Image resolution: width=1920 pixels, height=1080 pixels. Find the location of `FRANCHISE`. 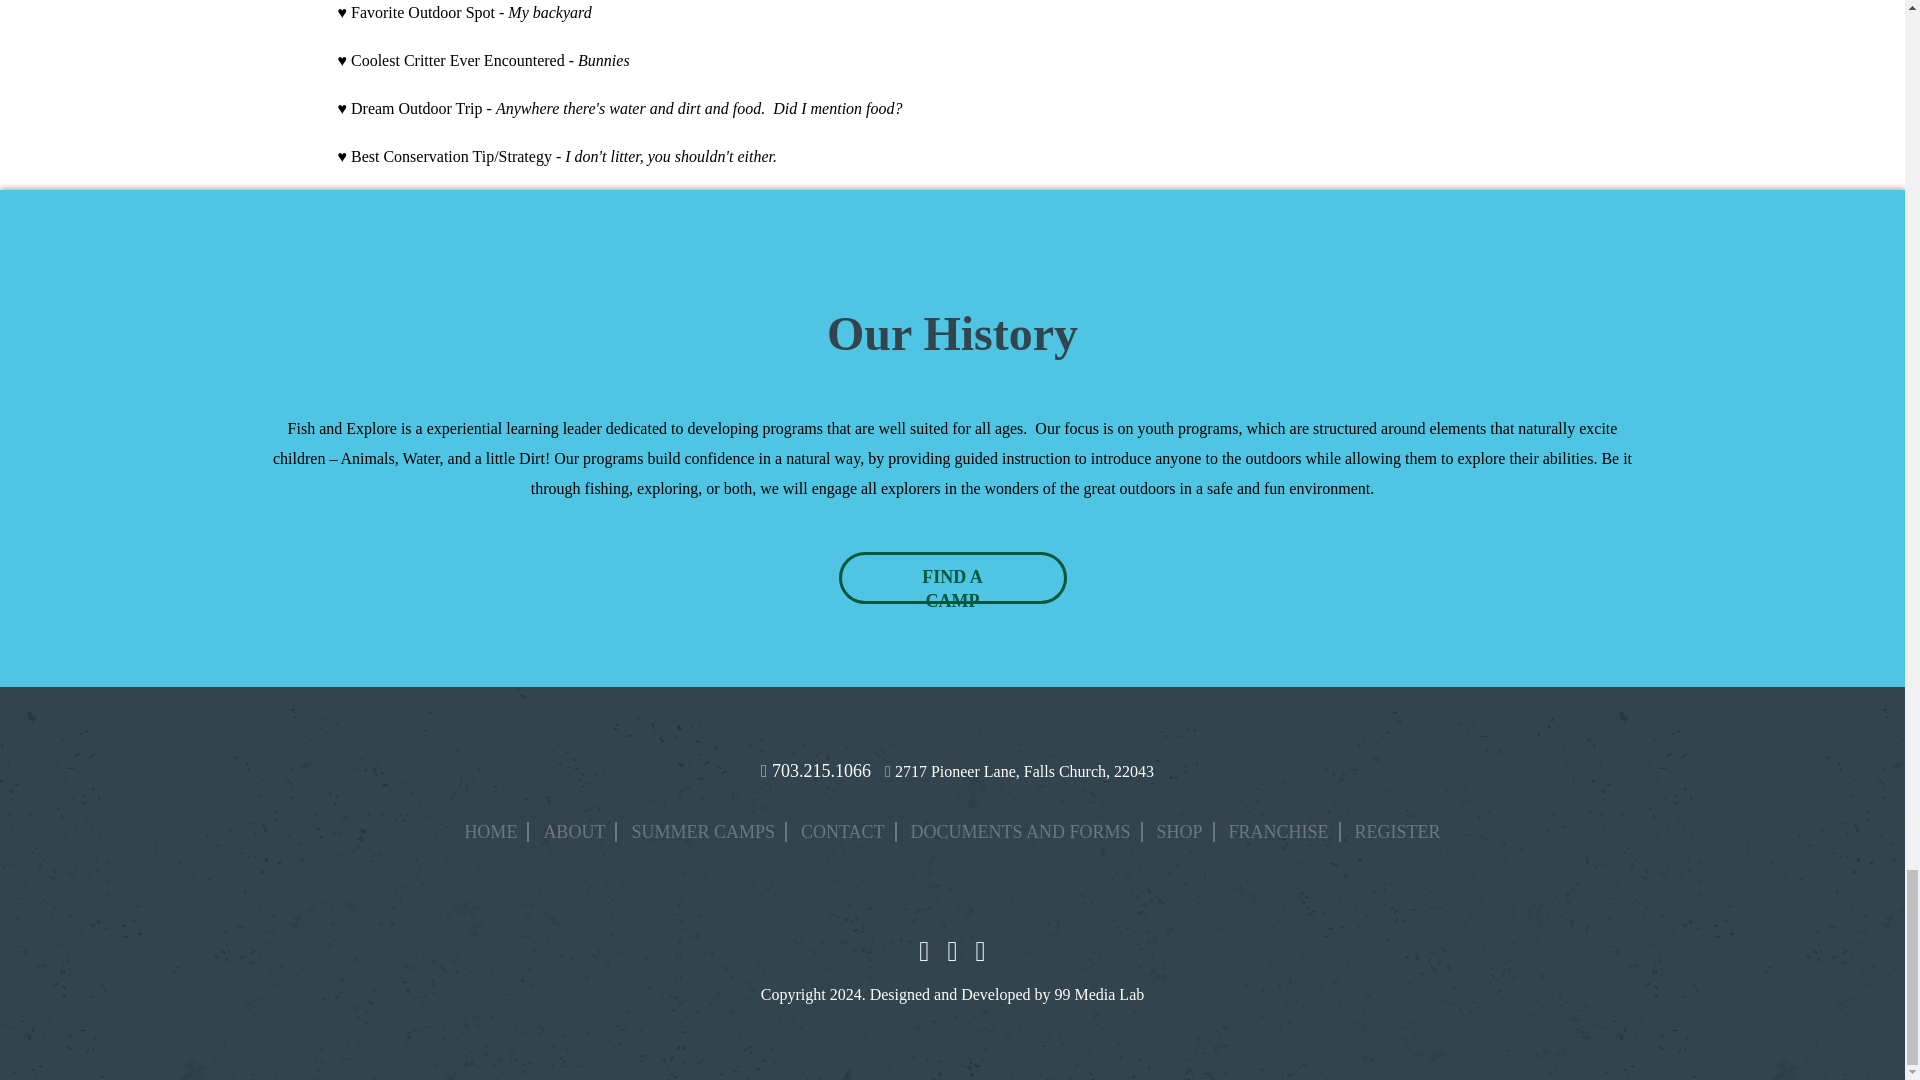

FRANCHISE is located at coordinates (1280, 832).